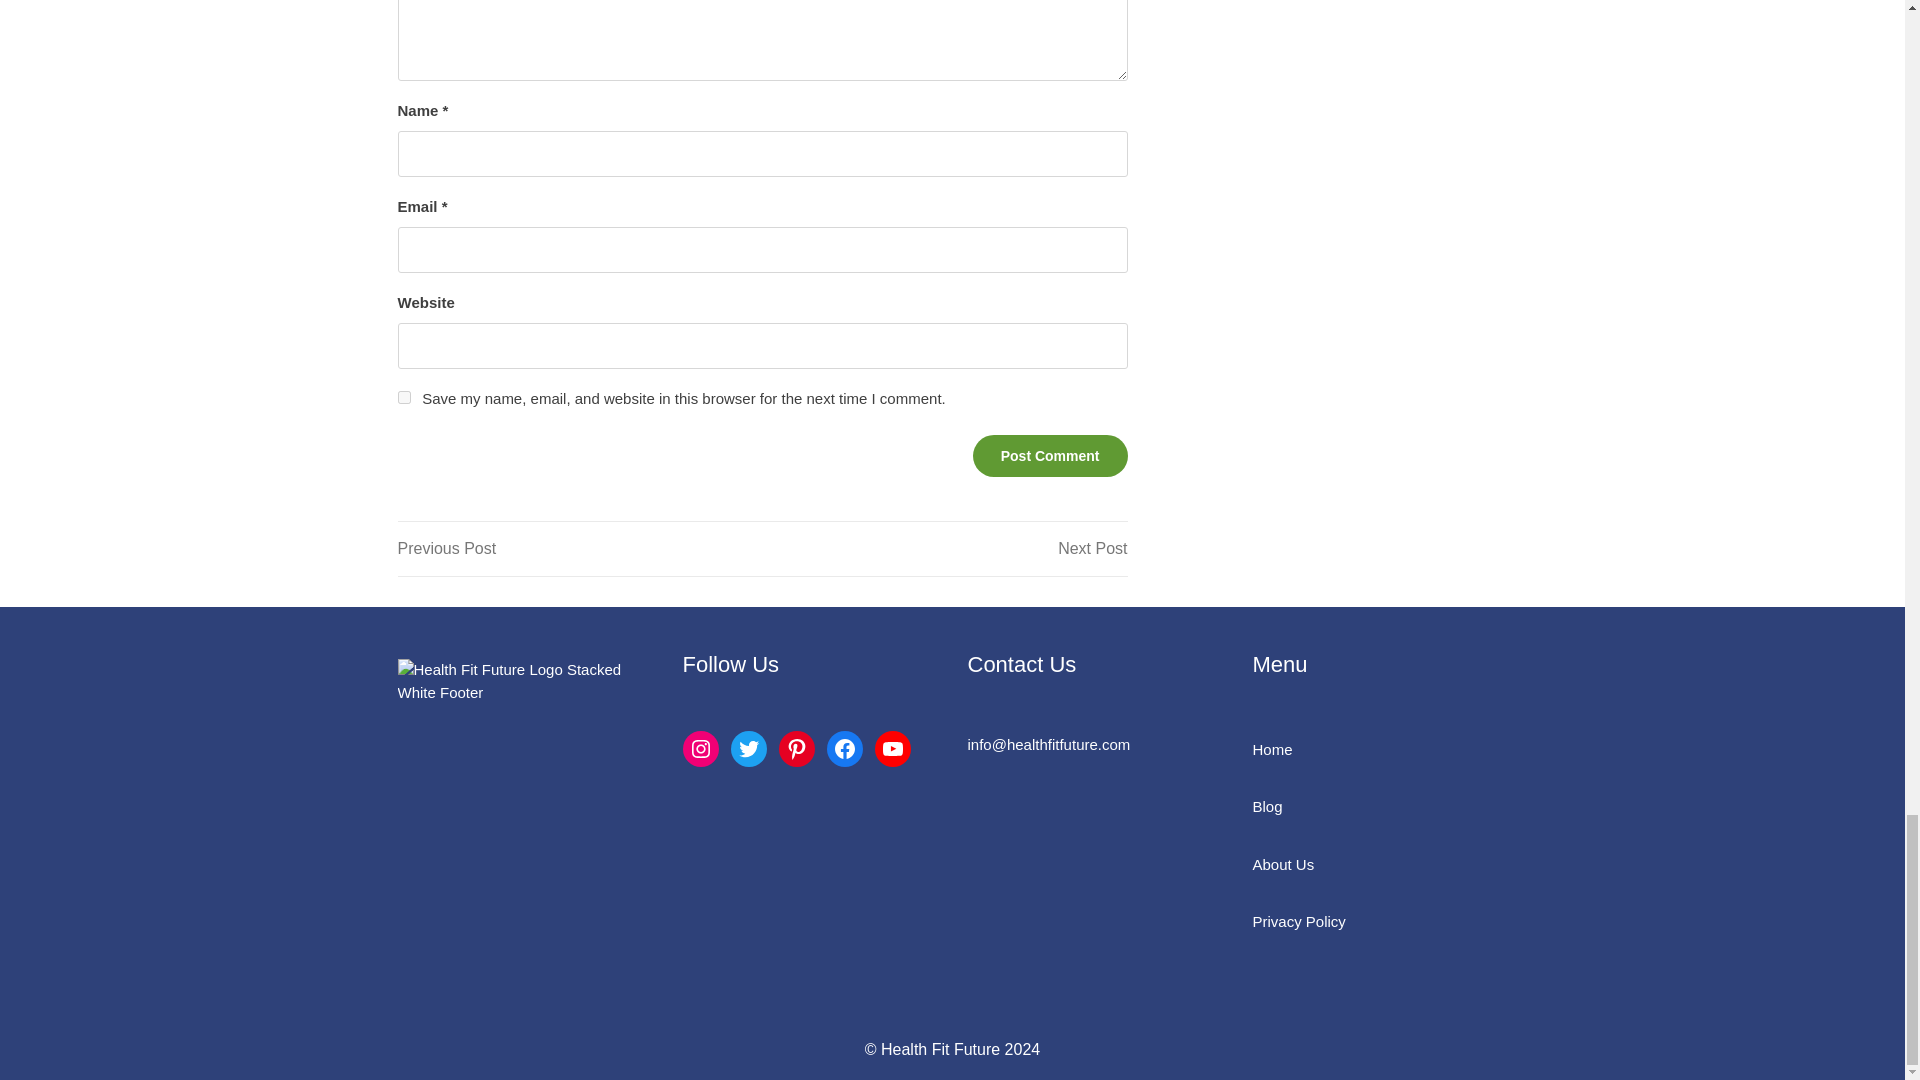 This screenshot has height=1080, width=1920. What do you see at coordinates (404, 396) in the screenshot?
I see `yes` at bounding box center [404, 396].